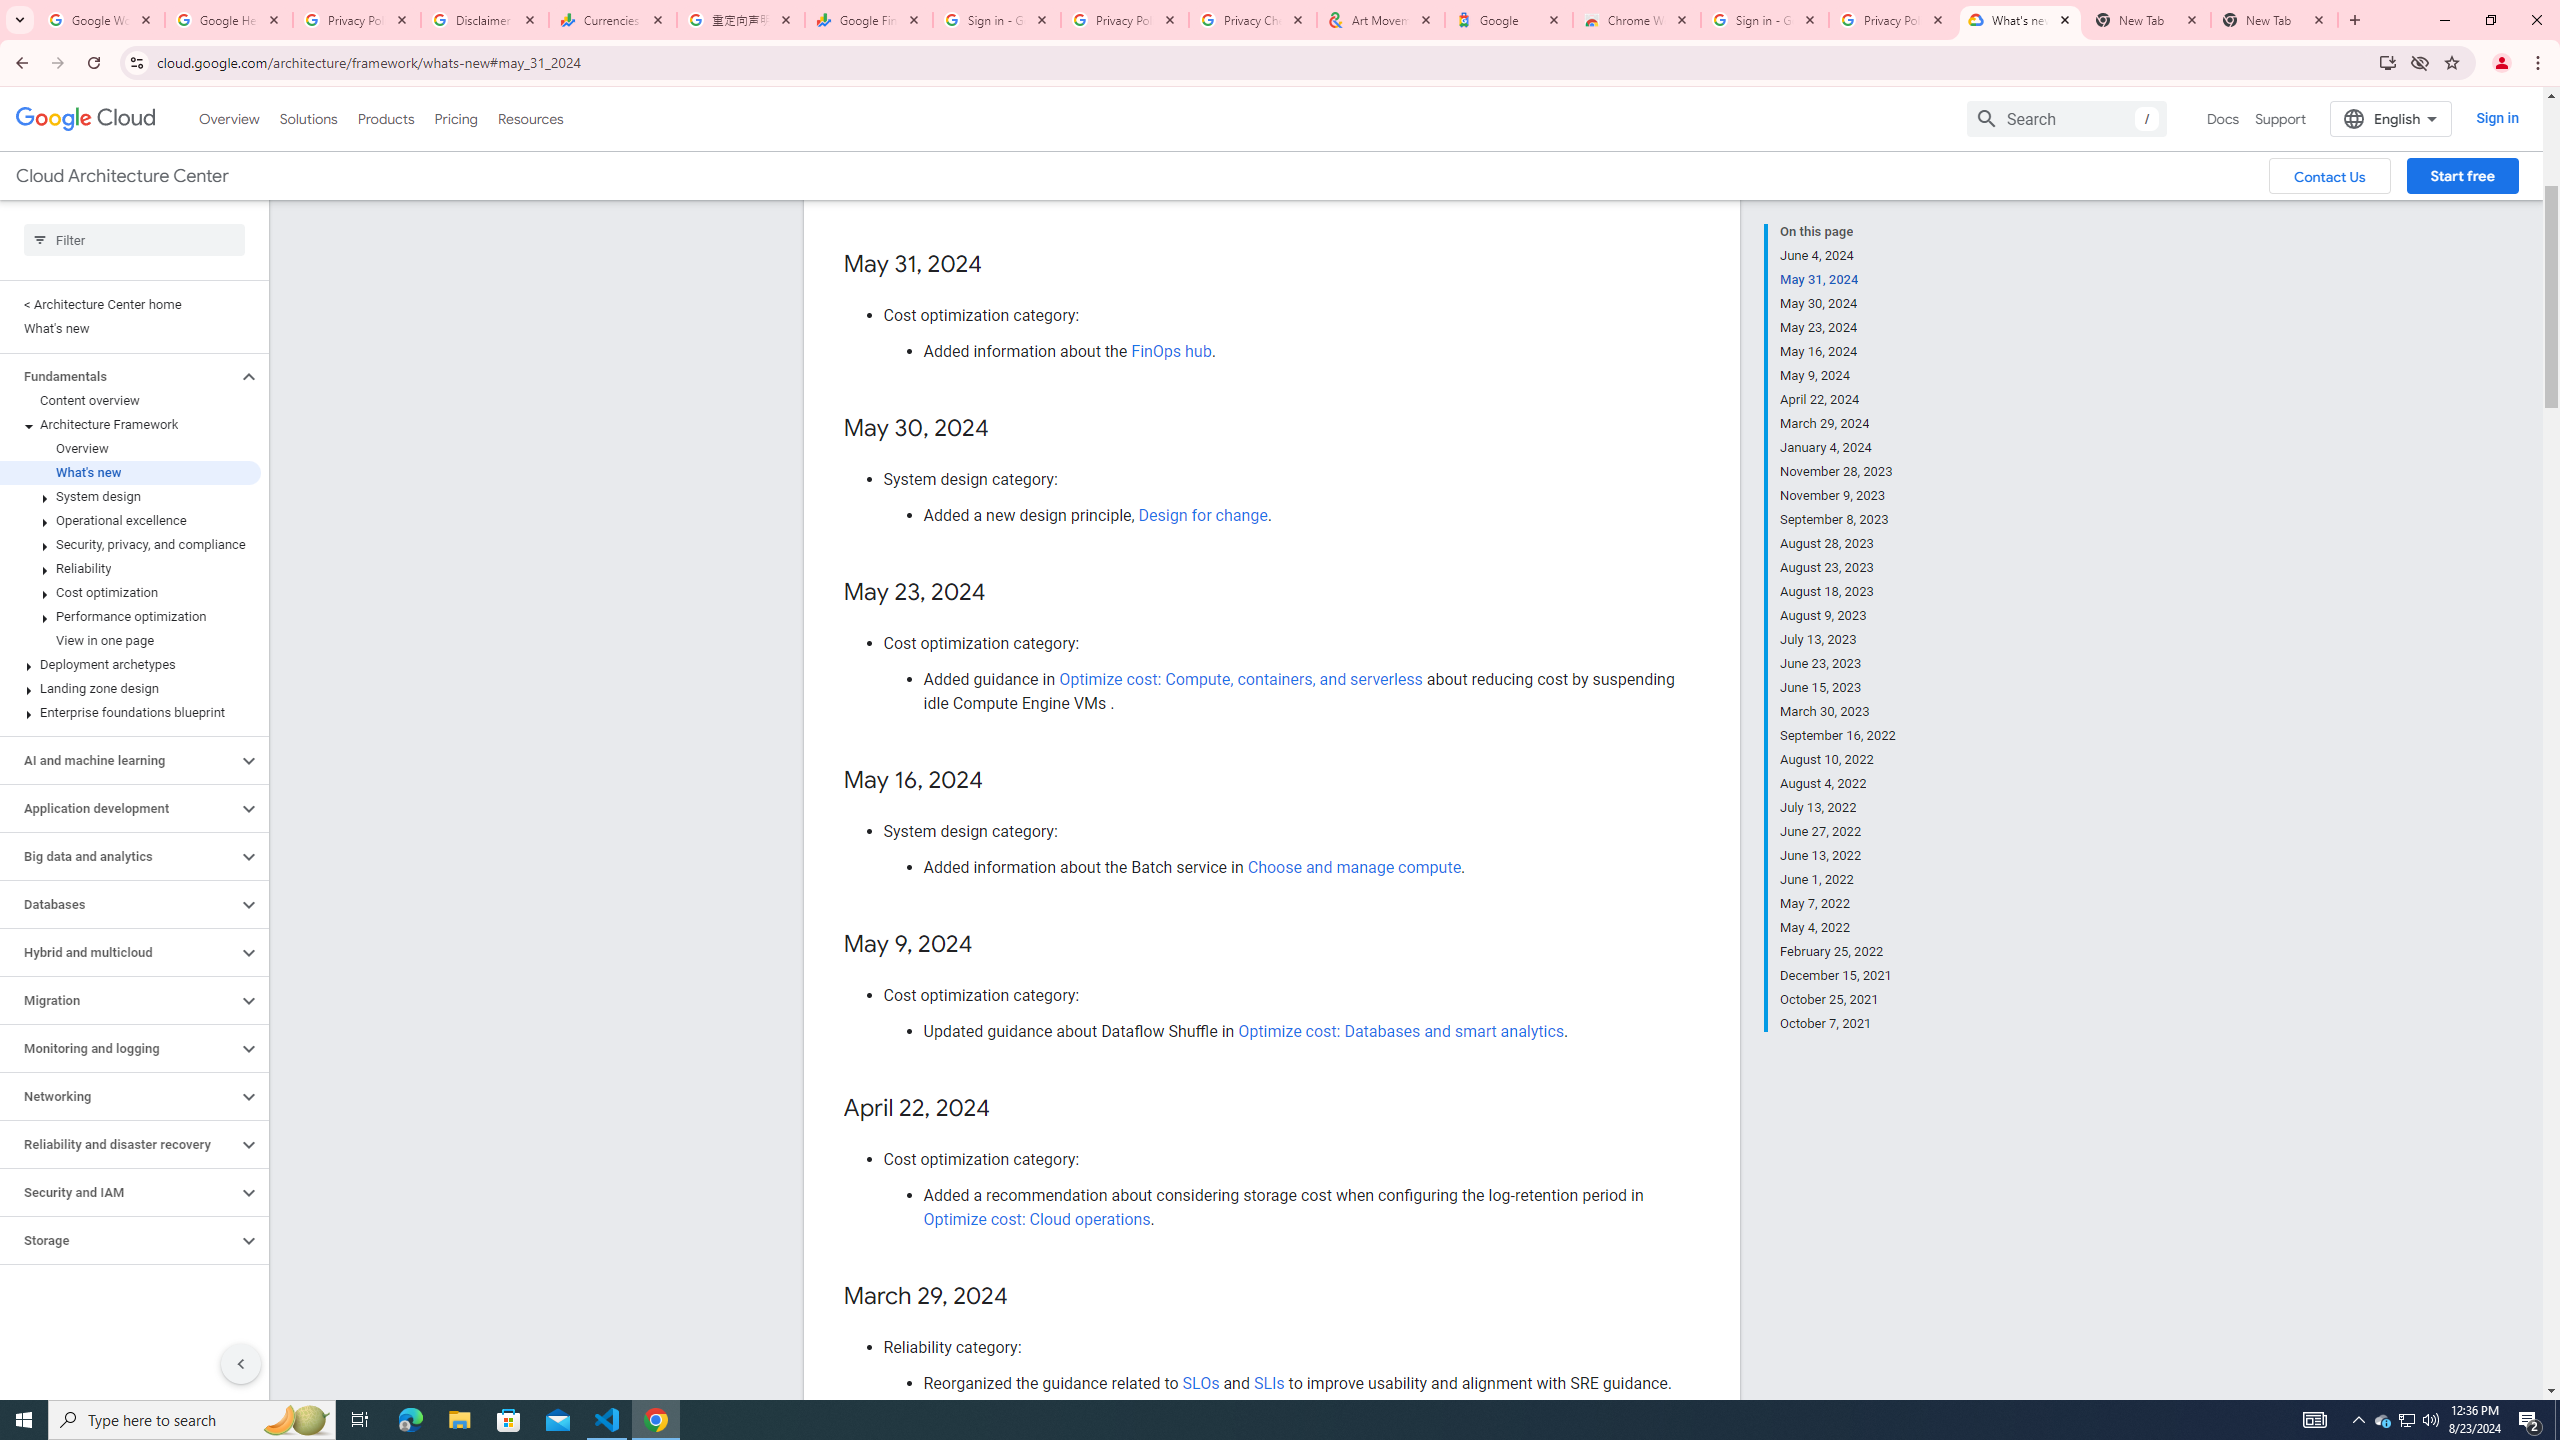  What do you see at coordinates (1509, 20) in the screenshot?
I see `Google` at bounding box center [1509, 20].